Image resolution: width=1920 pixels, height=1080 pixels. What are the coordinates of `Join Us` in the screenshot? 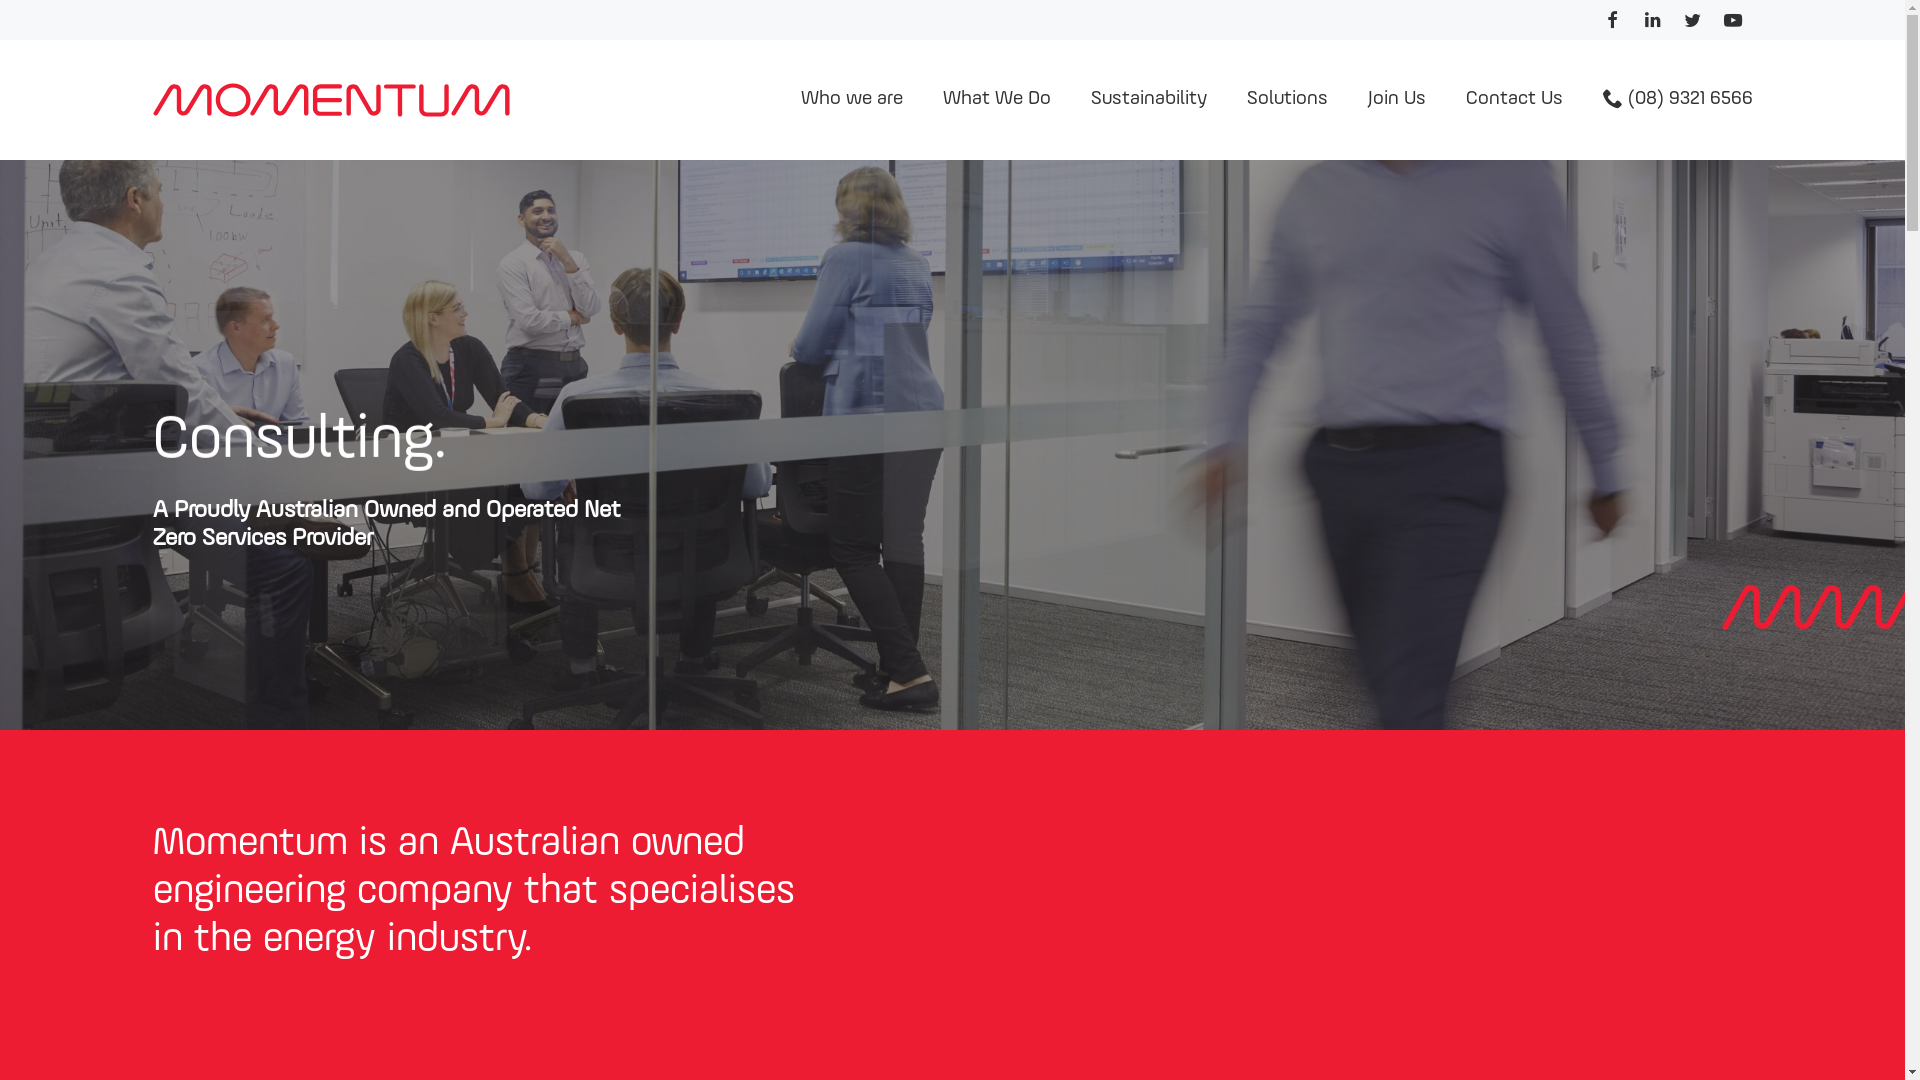 It's located at (1397, 100).